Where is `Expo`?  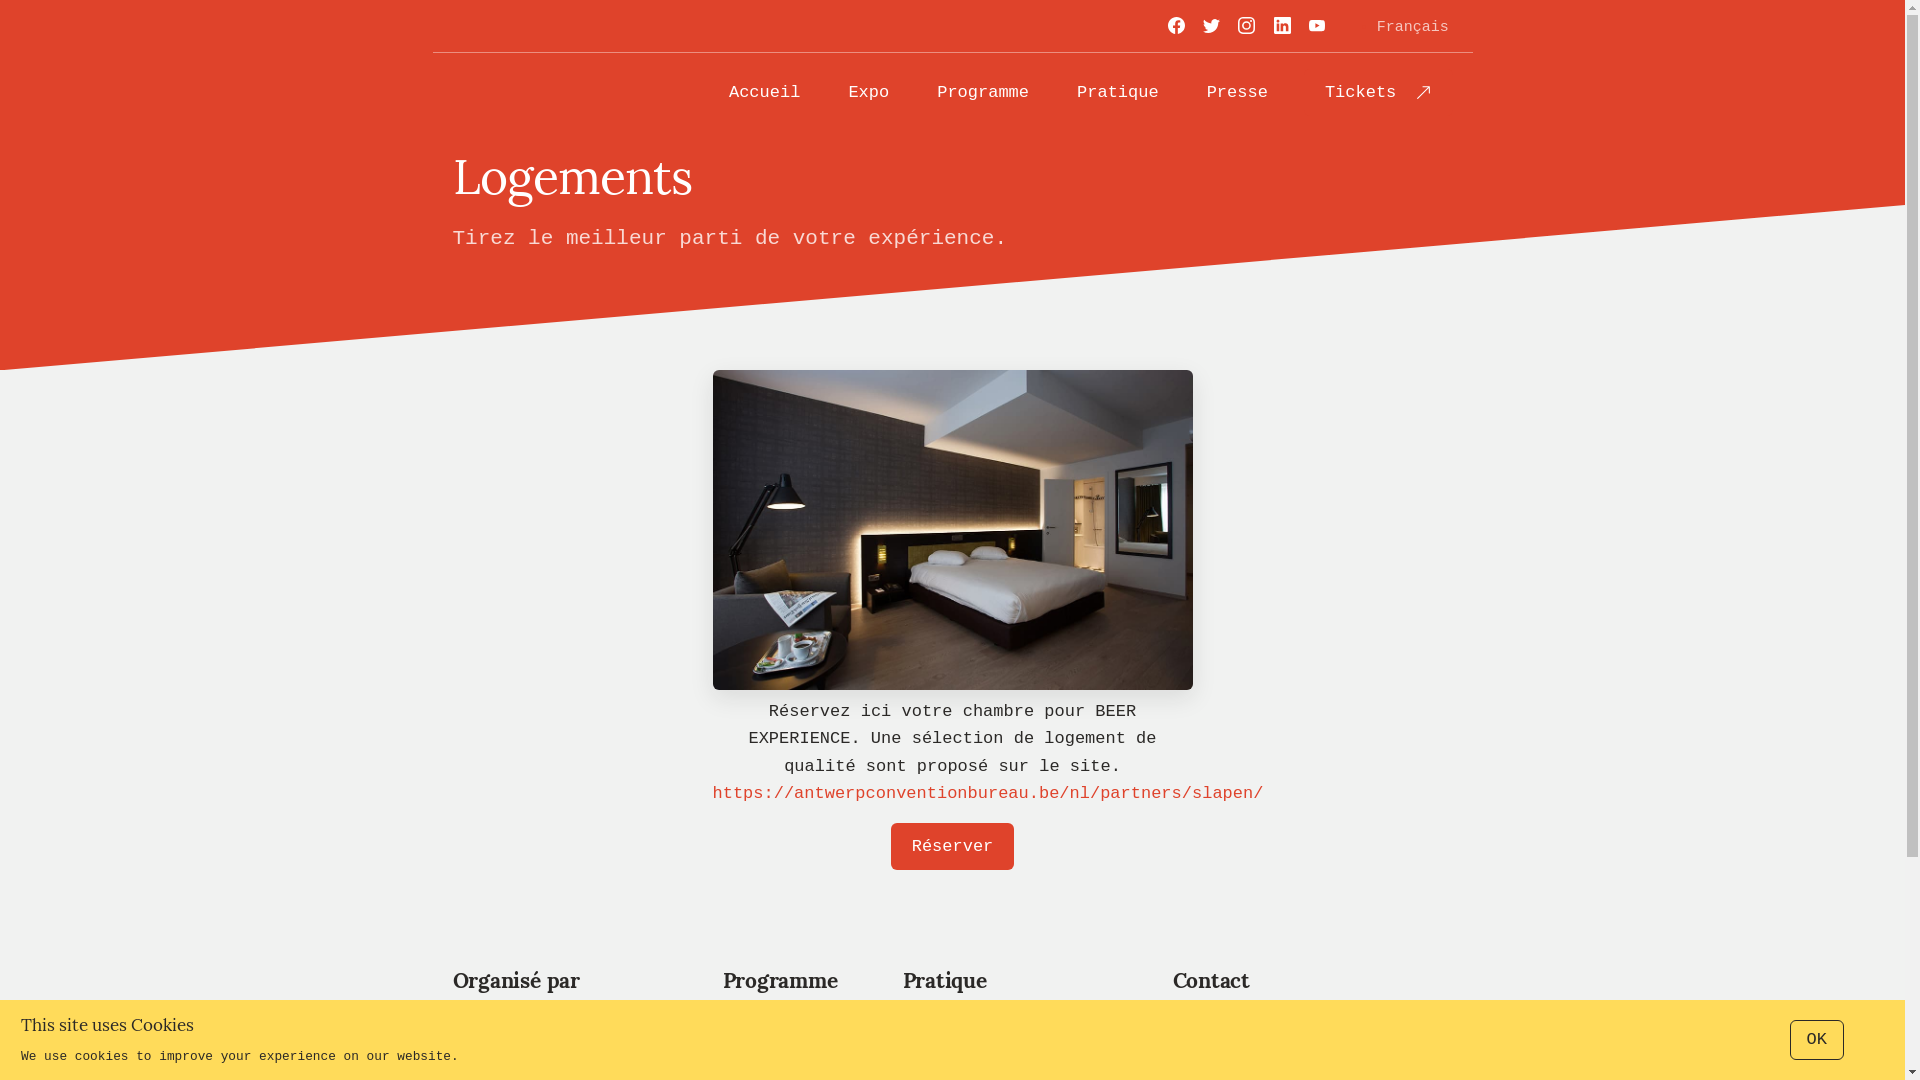
Expo is located at coordinates (868, 92).